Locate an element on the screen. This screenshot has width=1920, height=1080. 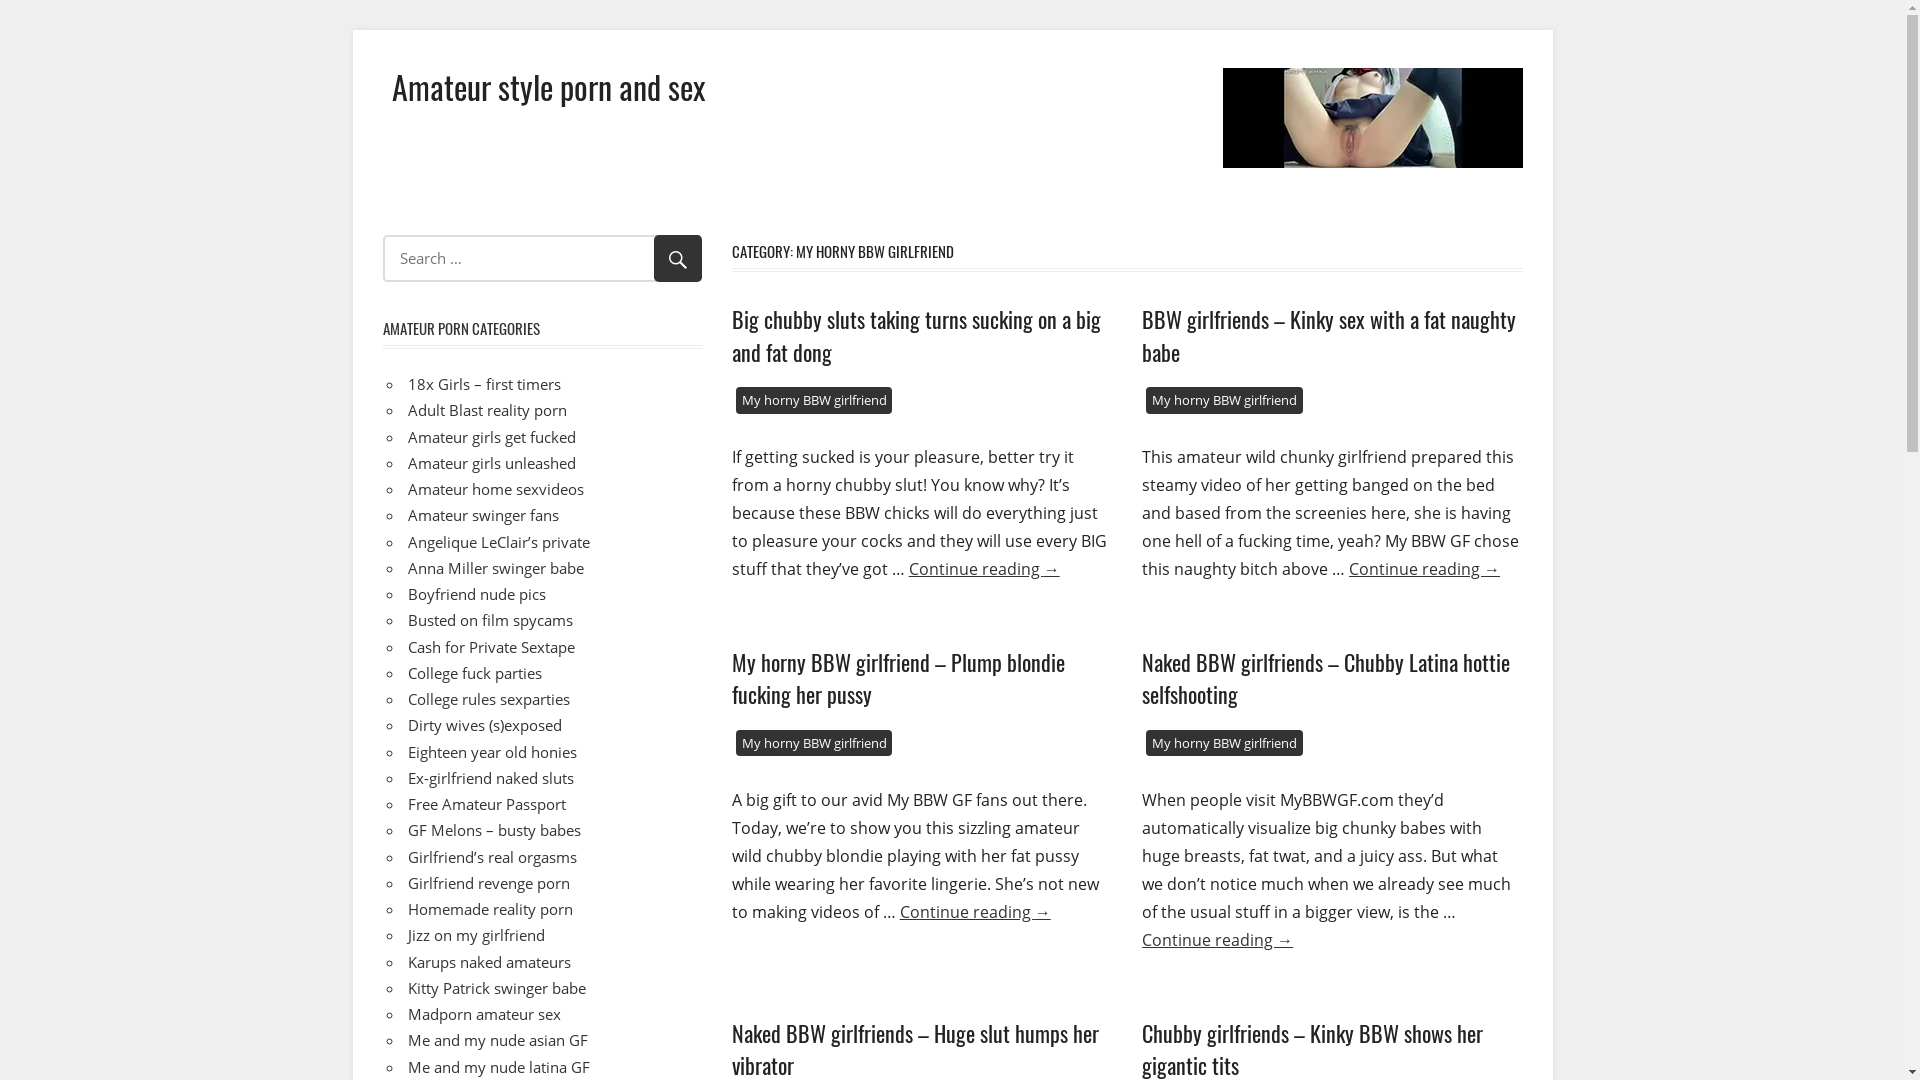
Search for: is located at coordinates (542, 258).